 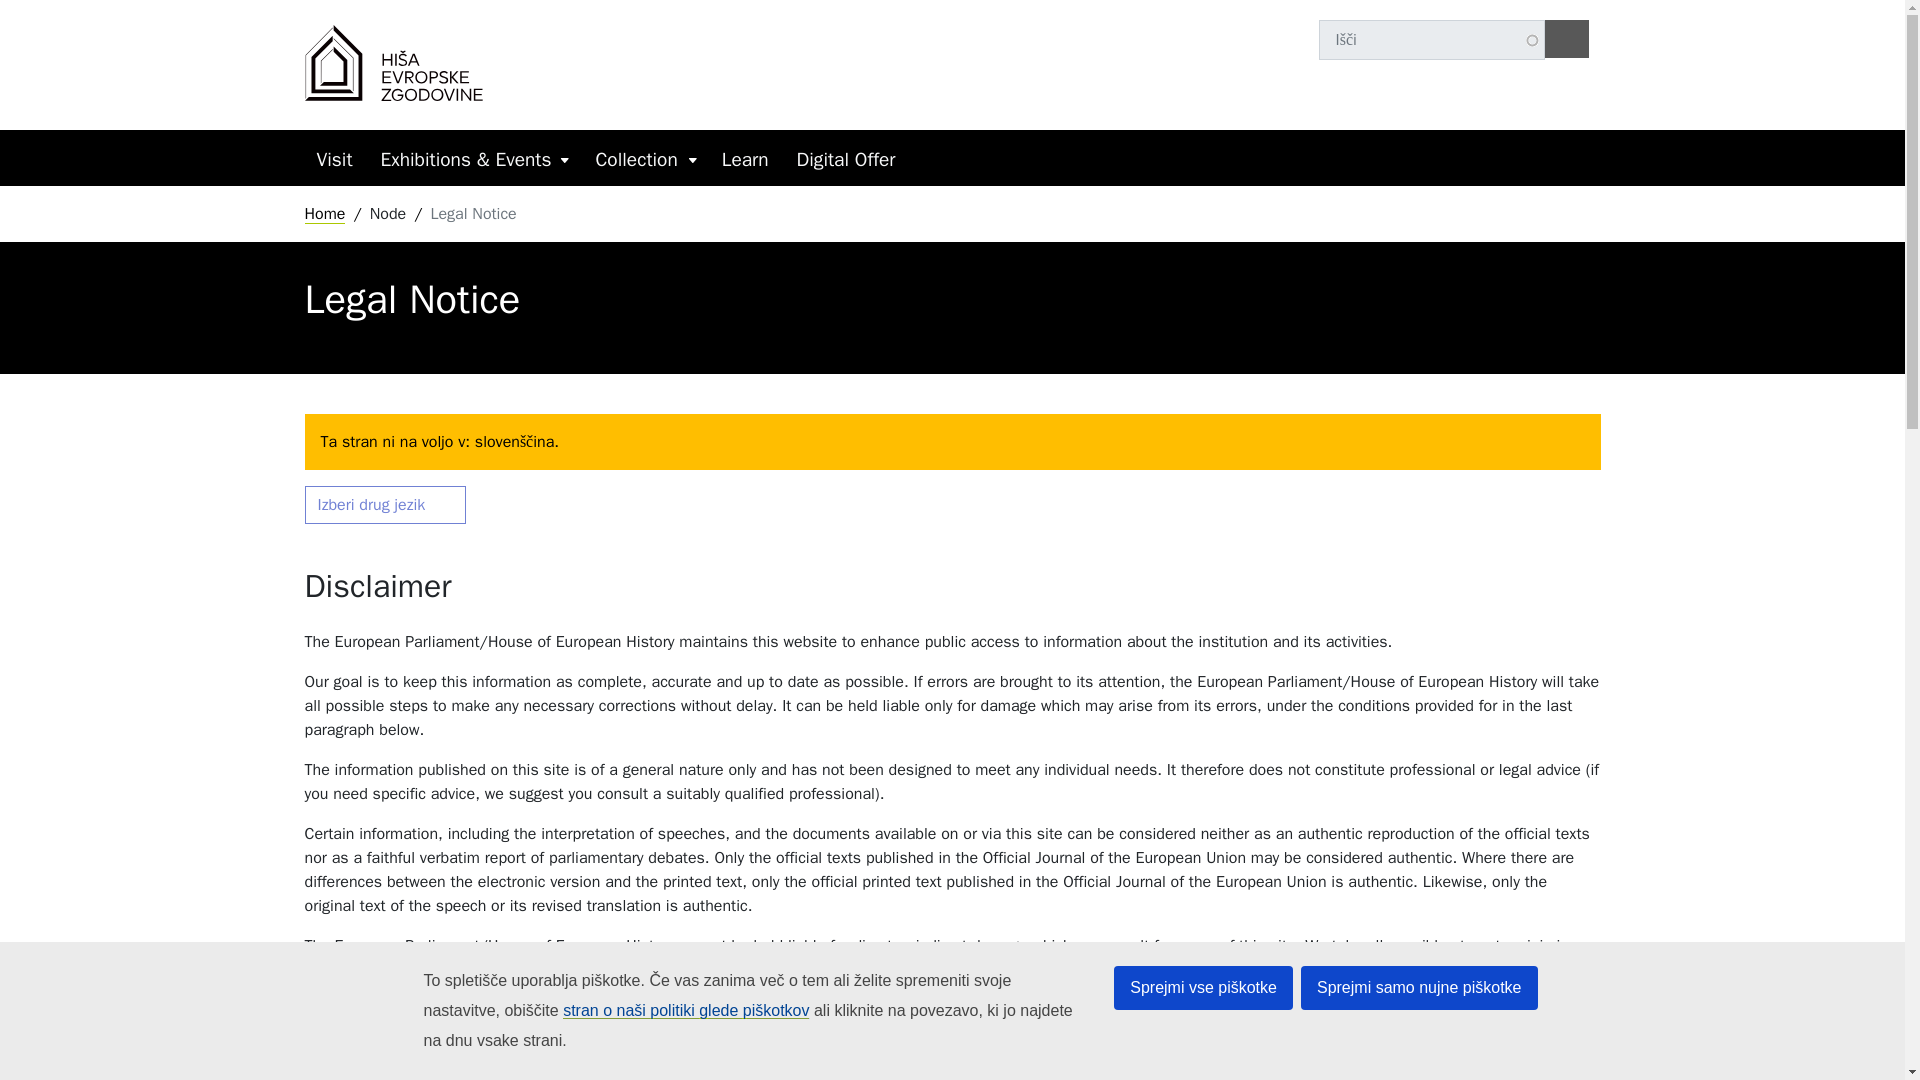 I want to click on Learn, so click(x=745, y=160).